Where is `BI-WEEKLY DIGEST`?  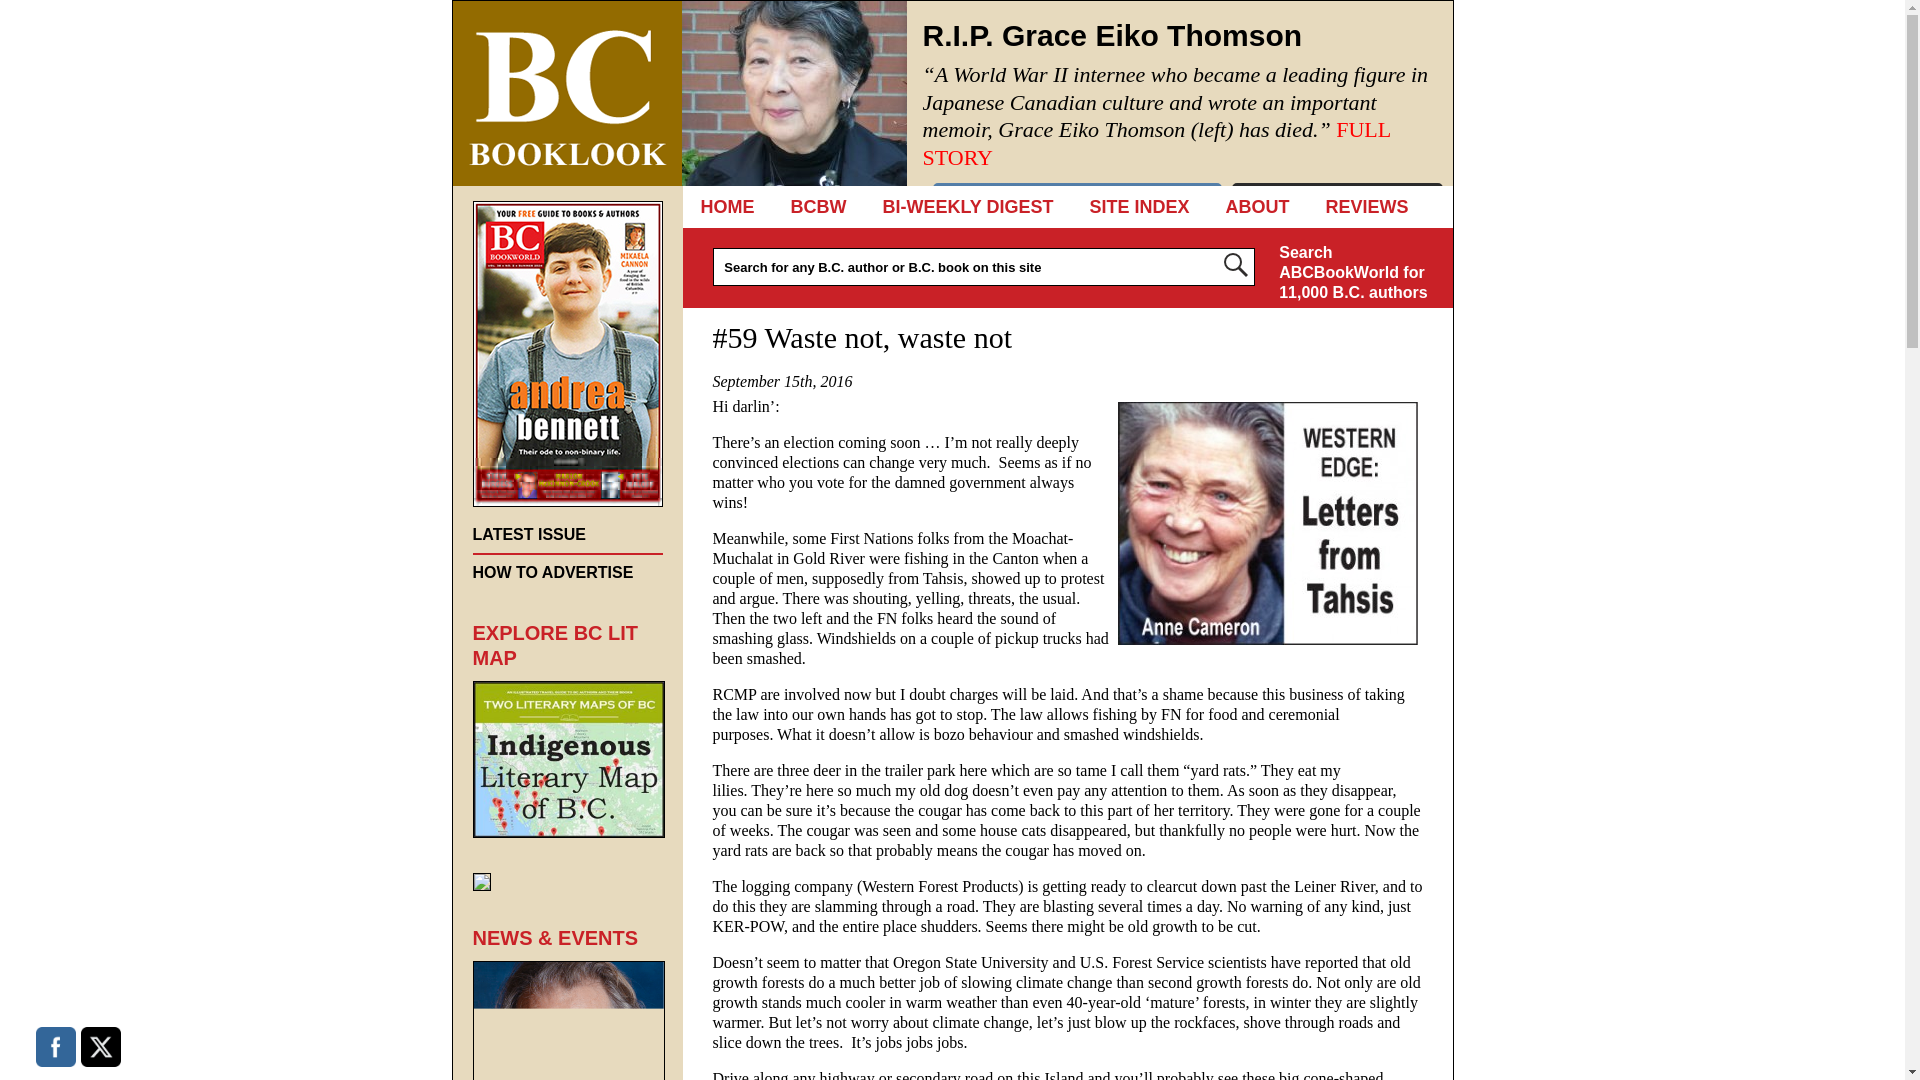 BI-WEEKLY DIGEST is located at coordinates (968, 206).